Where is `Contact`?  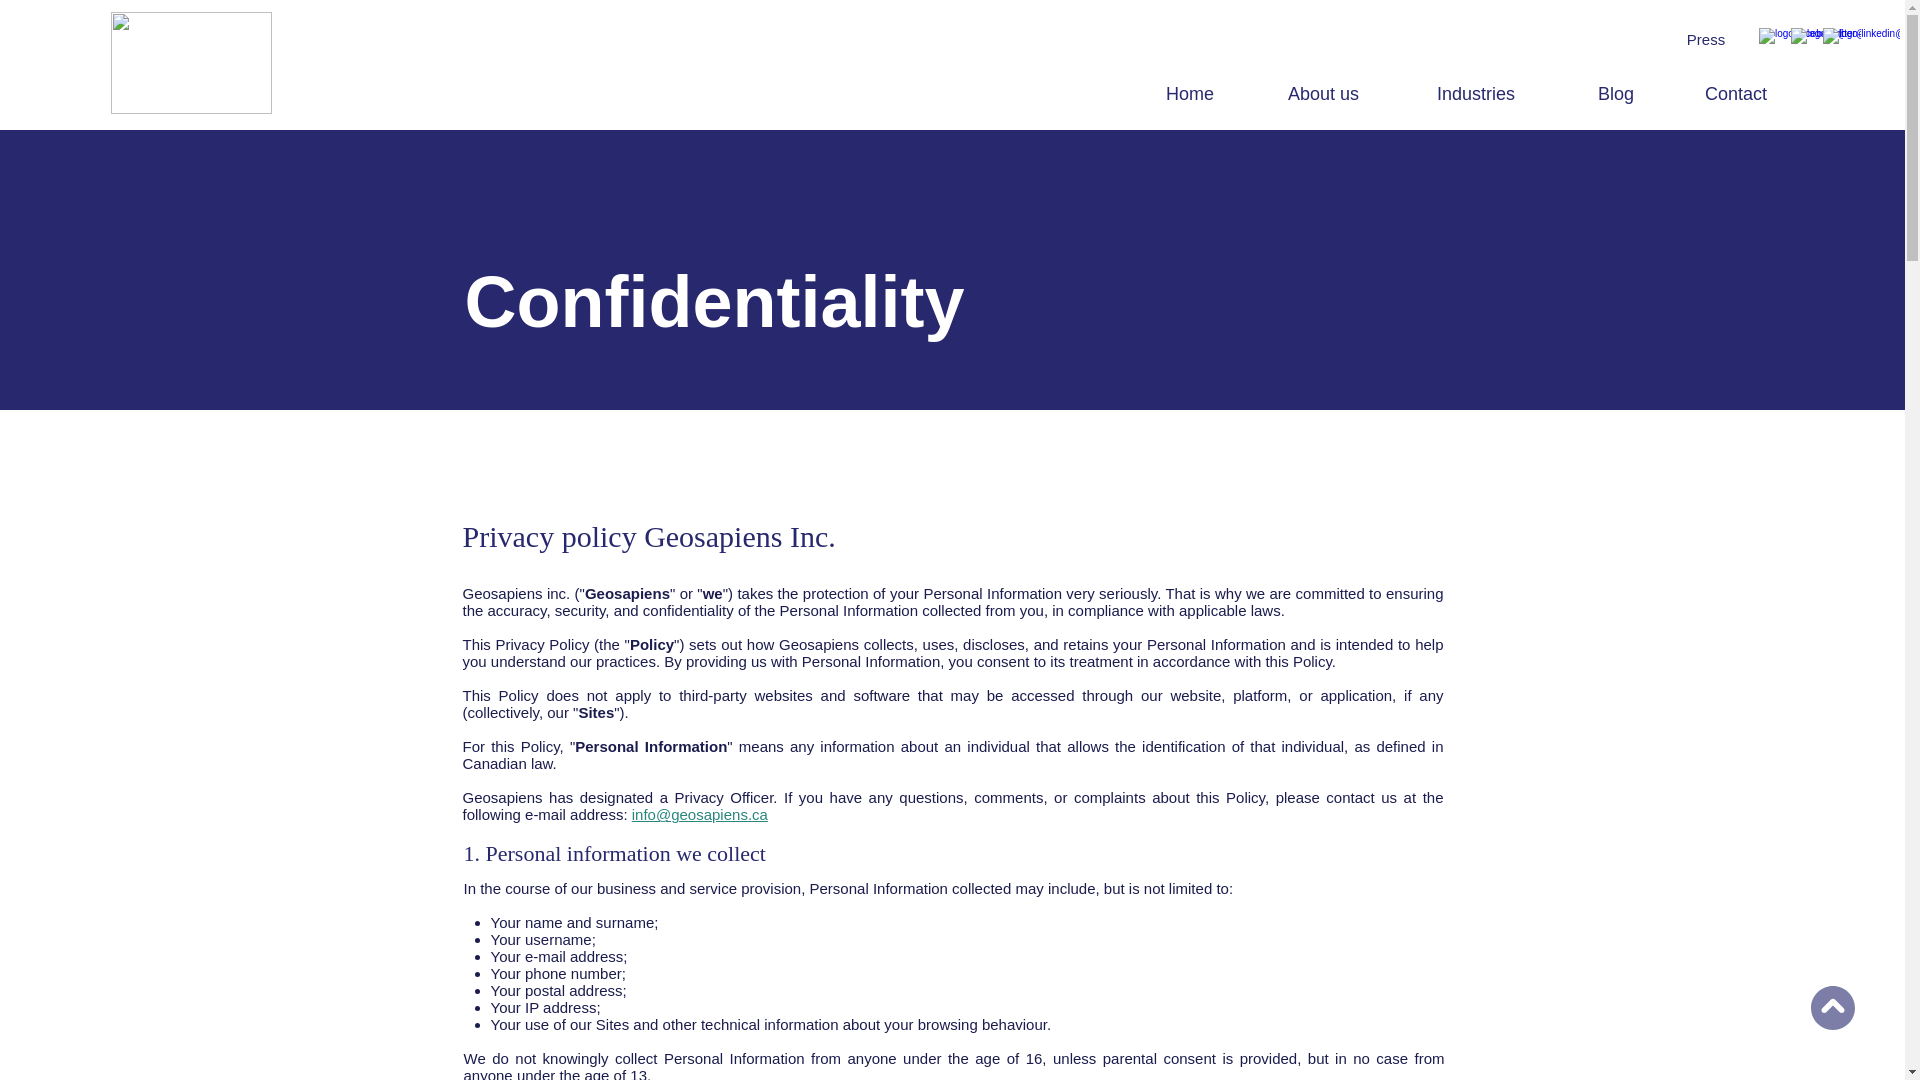 Contact is located at coordinates (1761, 94).